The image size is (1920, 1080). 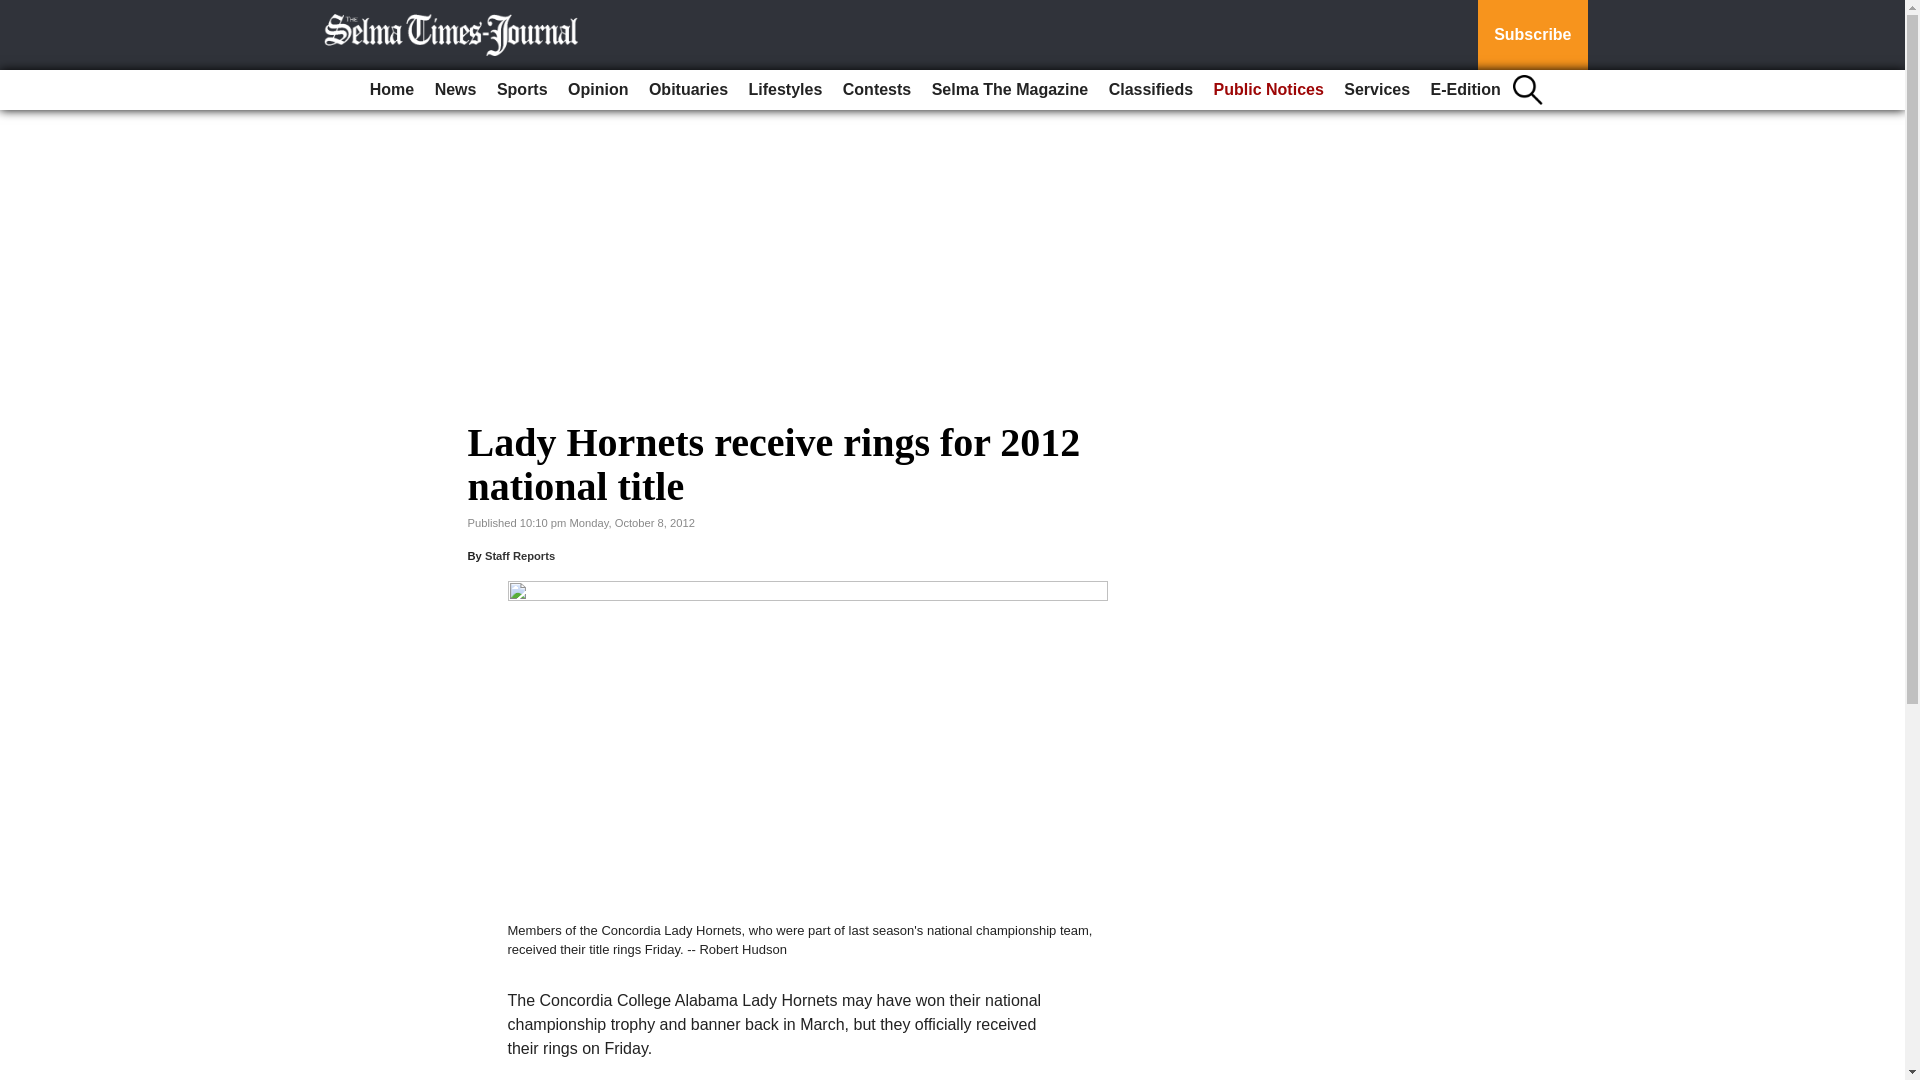 What do you see at coordinates (1532, 35) in the screenshot?
I see `Subscribe` at bounding box center [1532, 35].